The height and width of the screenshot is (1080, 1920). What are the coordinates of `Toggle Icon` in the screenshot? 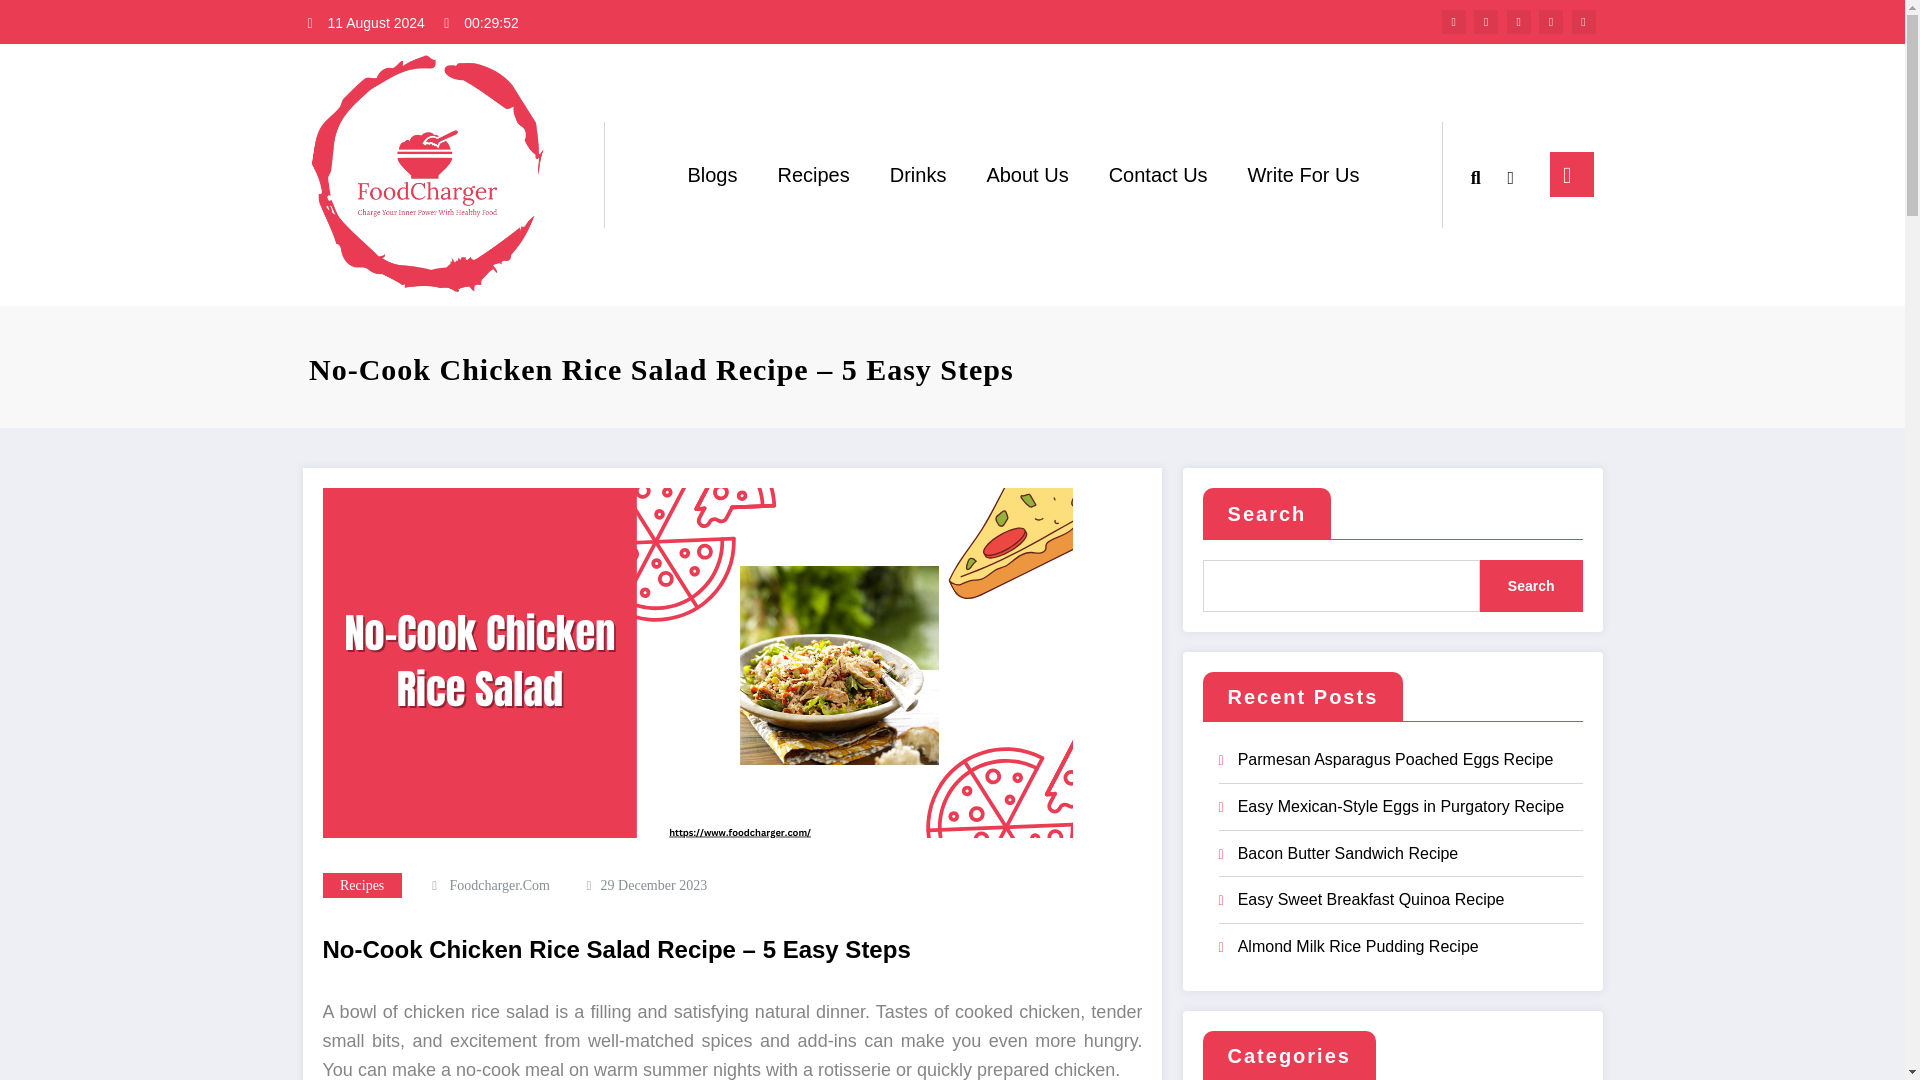 It's located at (1571, 174).